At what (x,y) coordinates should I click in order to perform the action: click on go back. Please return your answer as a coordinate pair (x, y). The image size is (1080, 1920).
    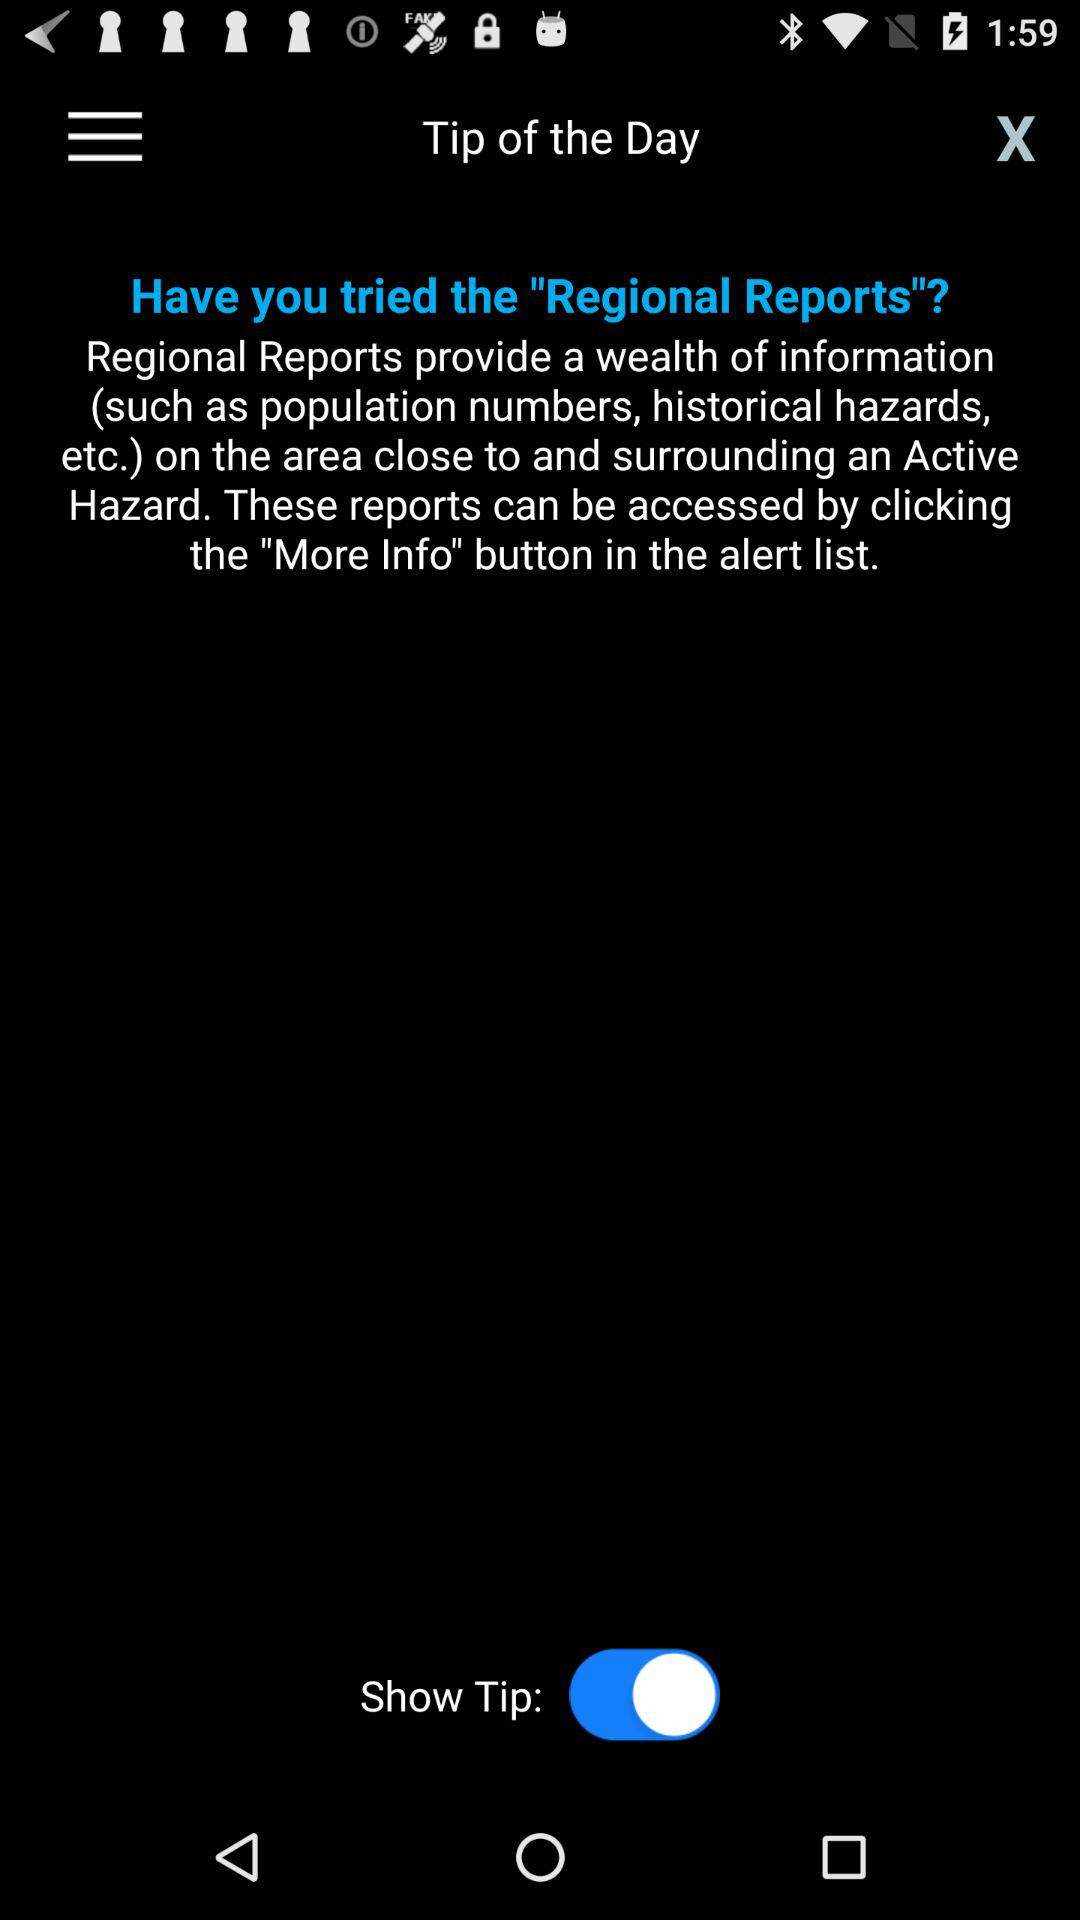
    Looking at the image, I should click on (106, 136).